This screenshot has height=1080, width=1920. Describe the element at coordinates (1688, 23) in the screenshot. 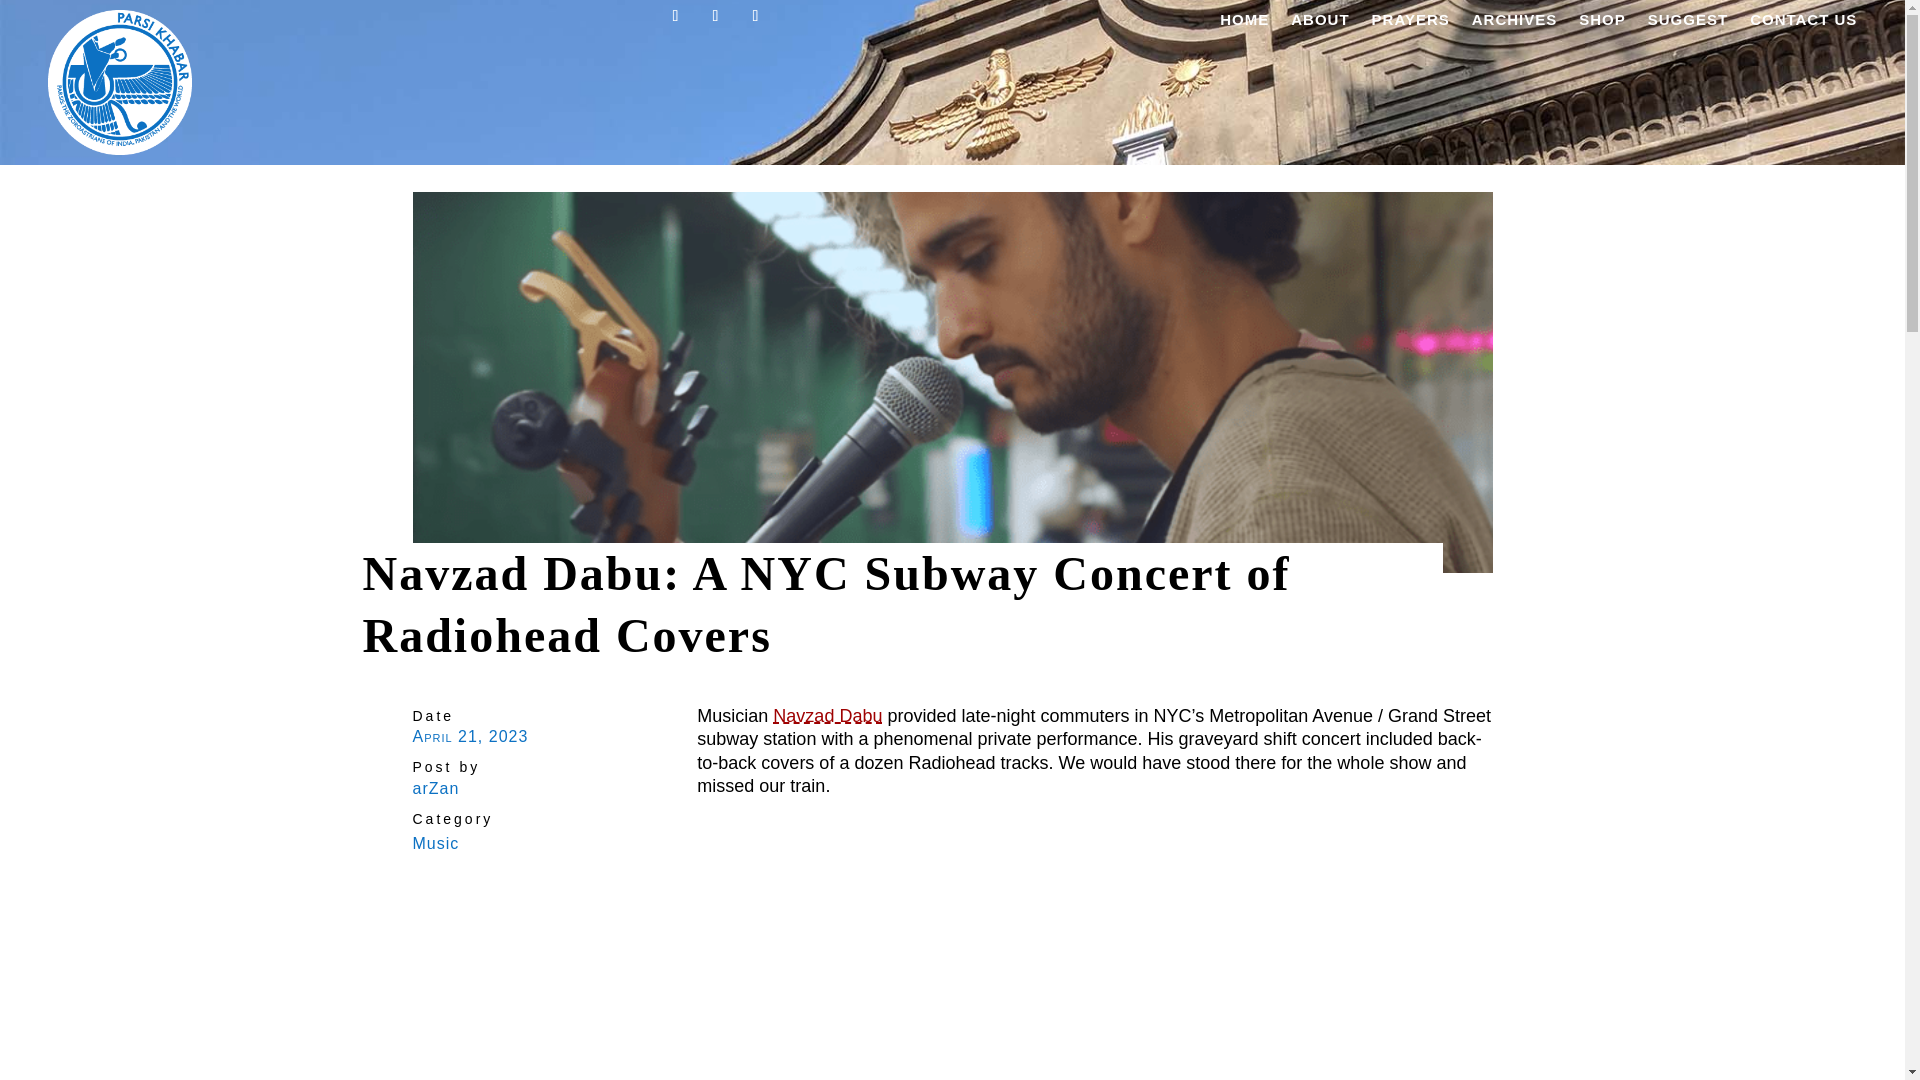

I see `SUGGEST` at that location.